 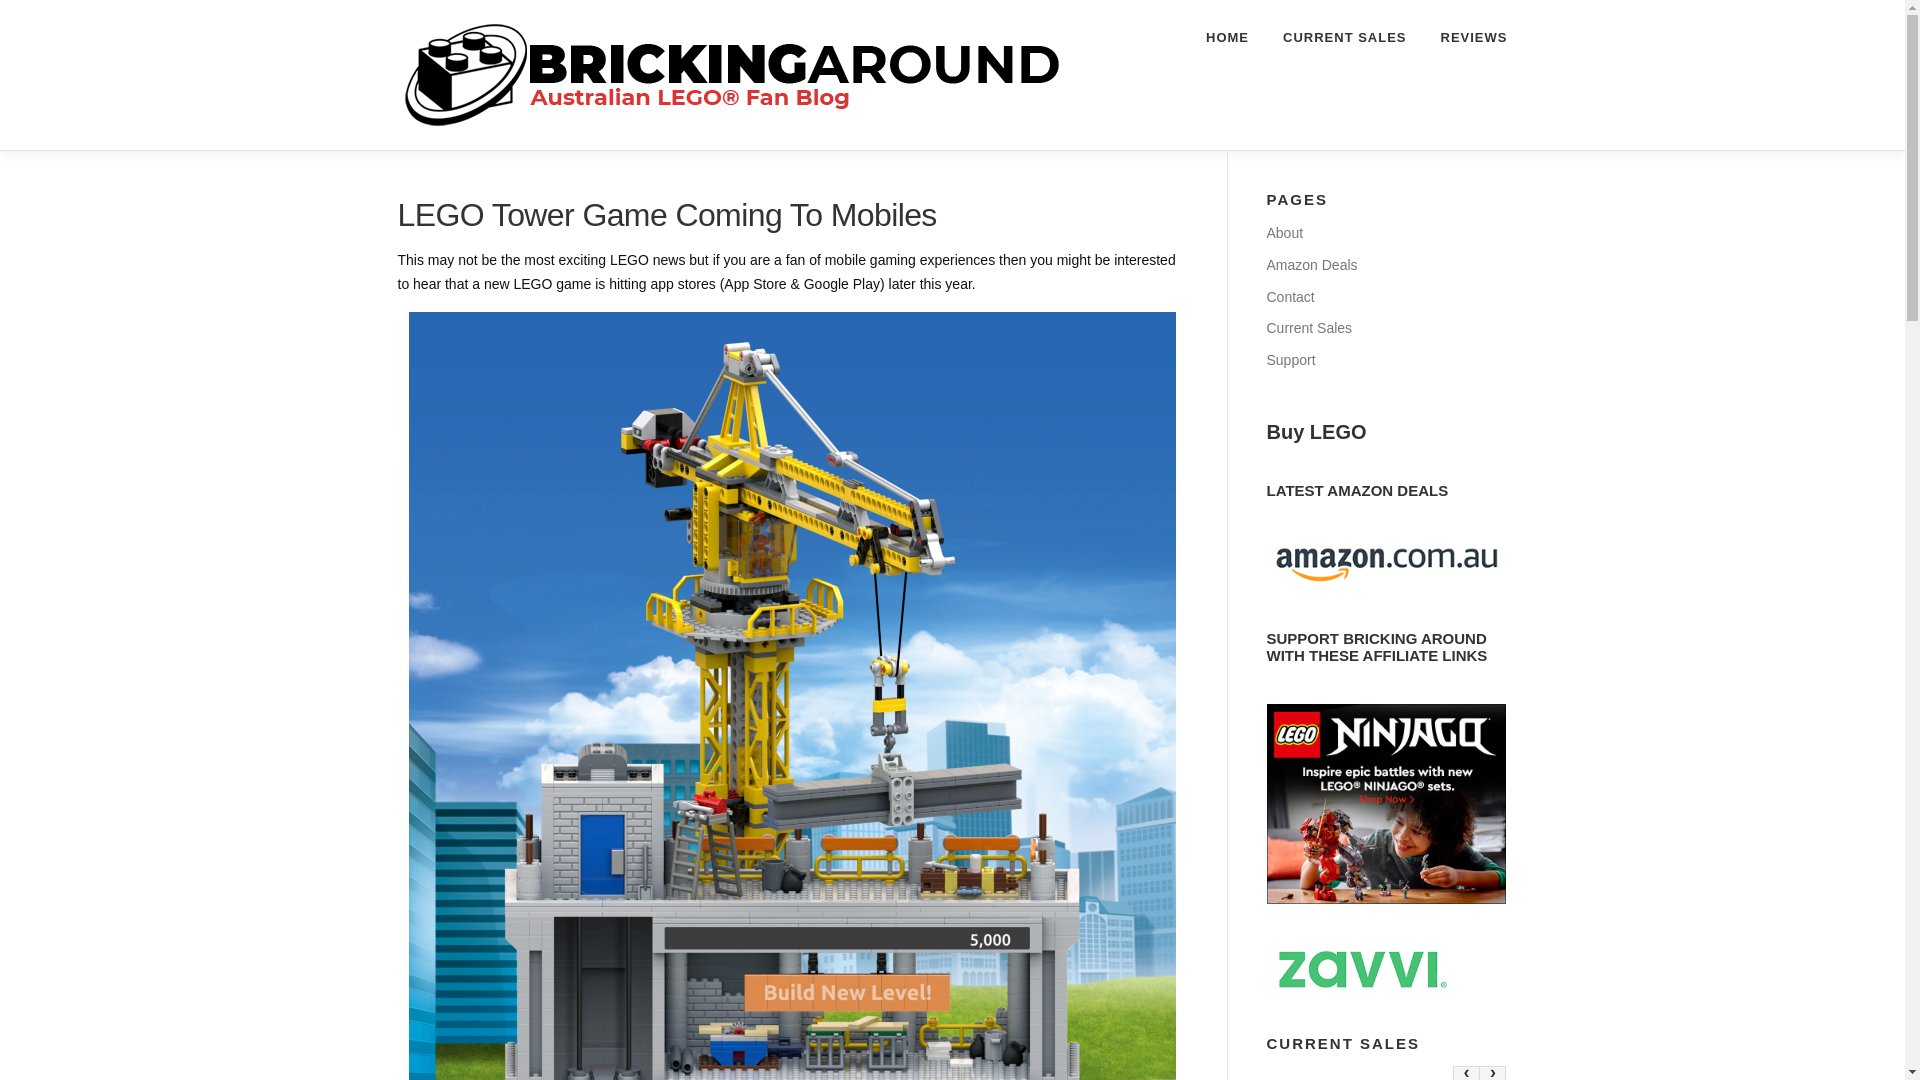 What do you see at coordinates (1284, 232) in the screenshot?
I see `About` at bounding box center [1284, 232].